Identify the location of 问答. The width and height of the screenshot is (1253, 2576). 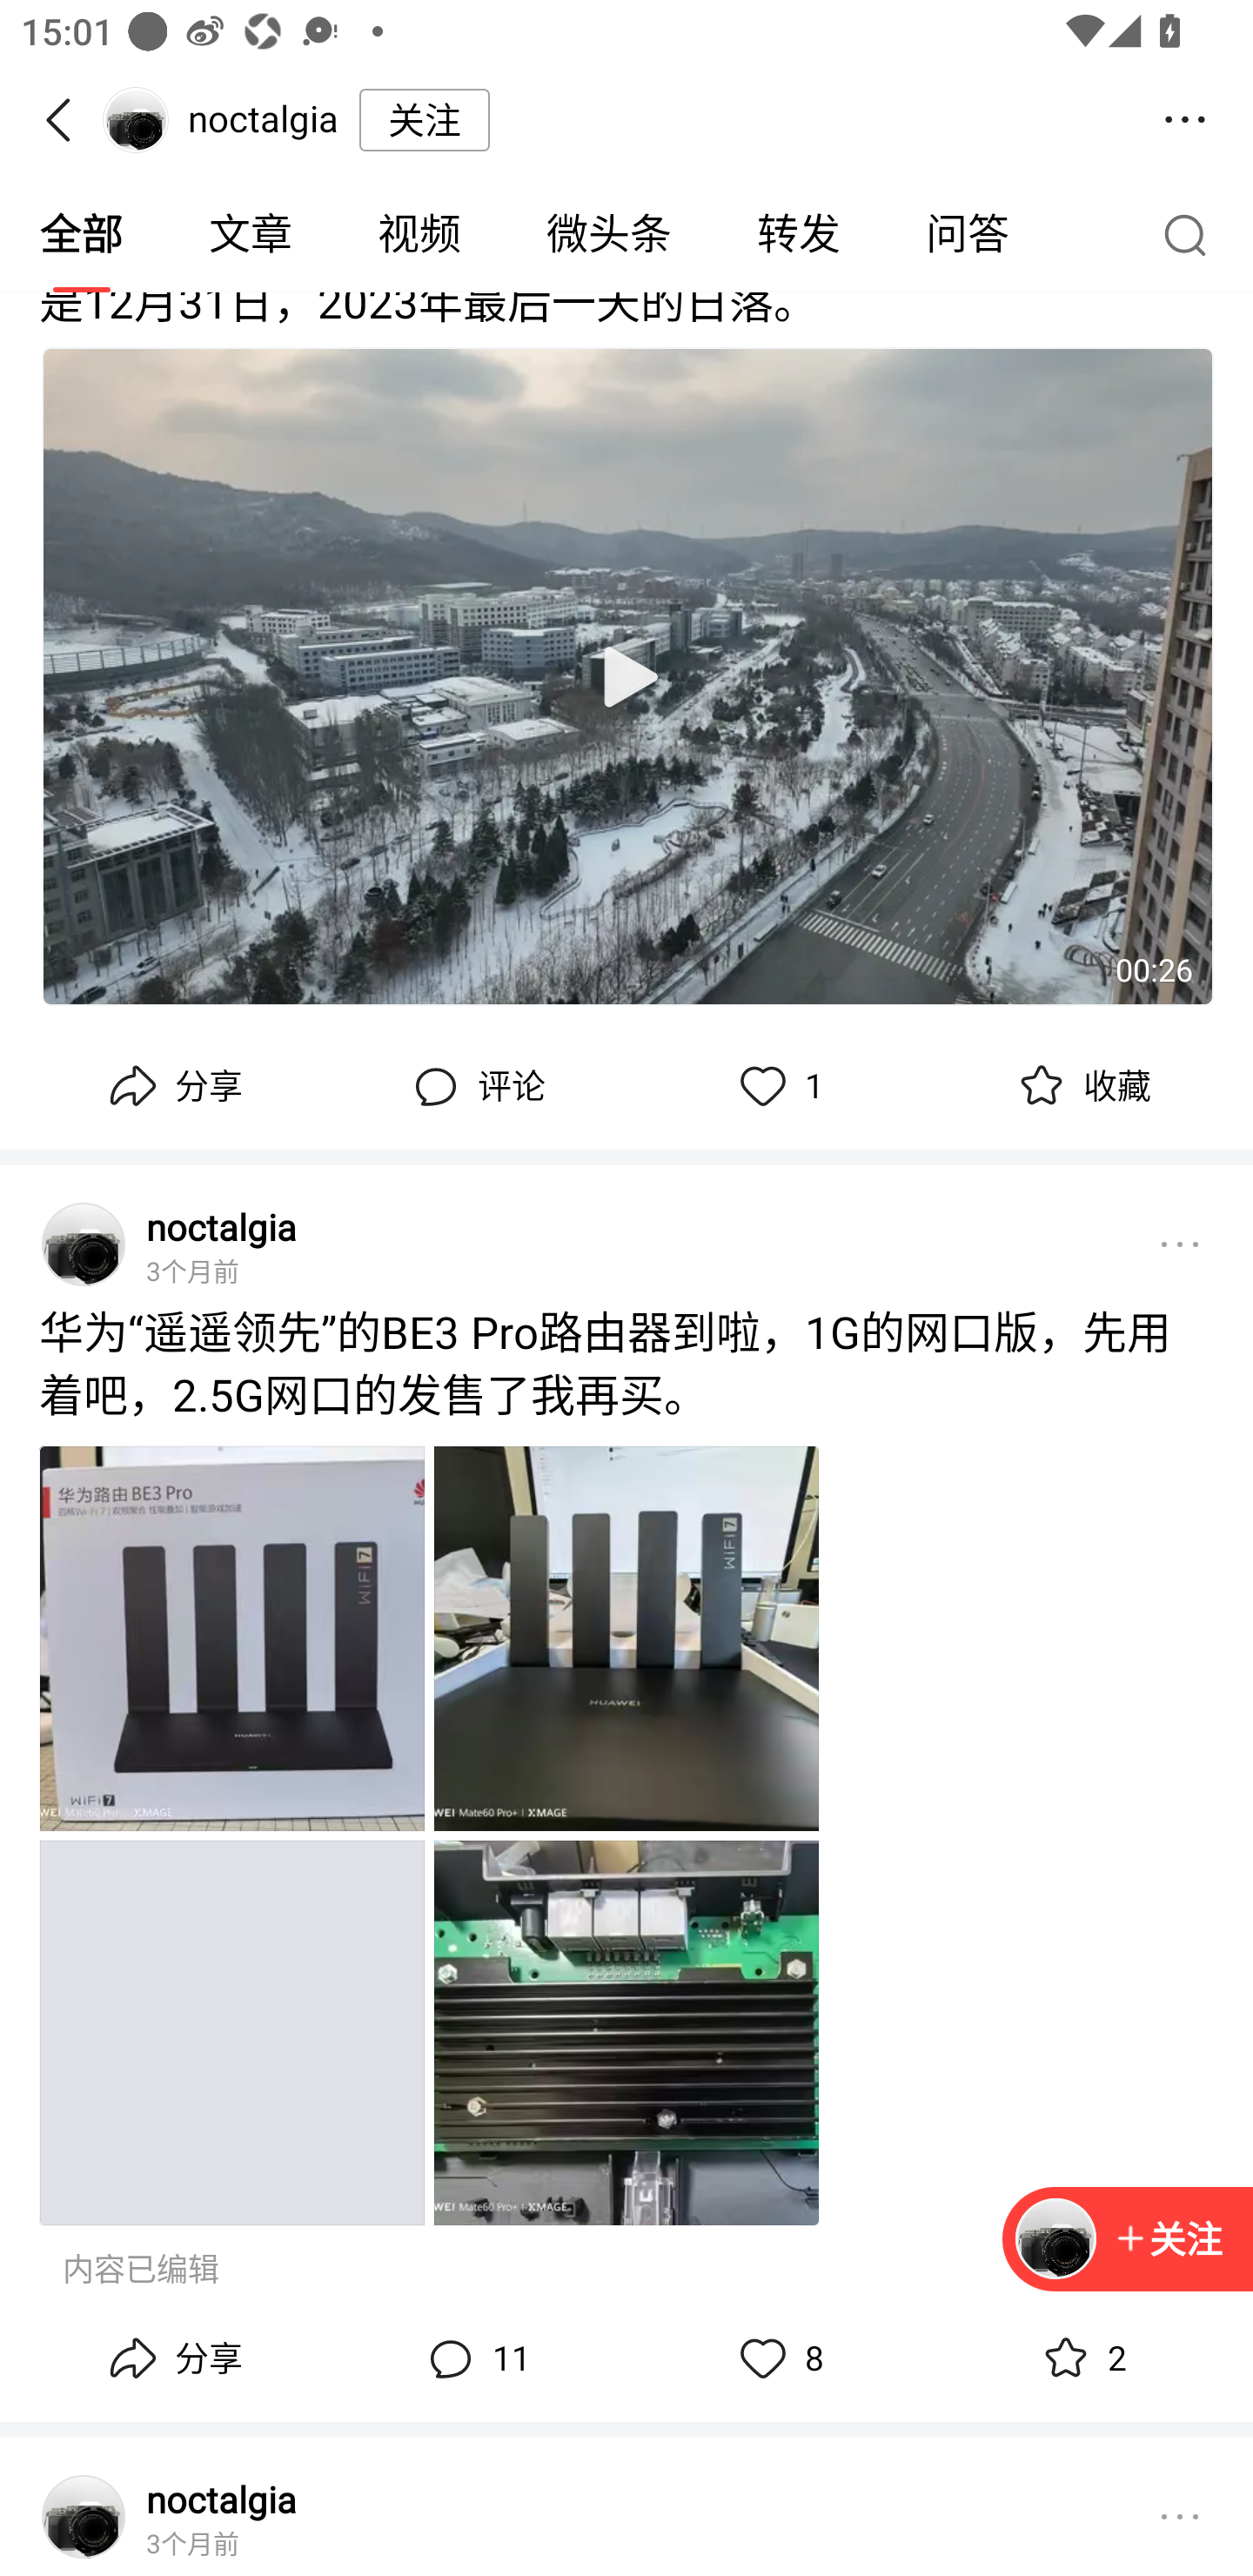
(968, 235).